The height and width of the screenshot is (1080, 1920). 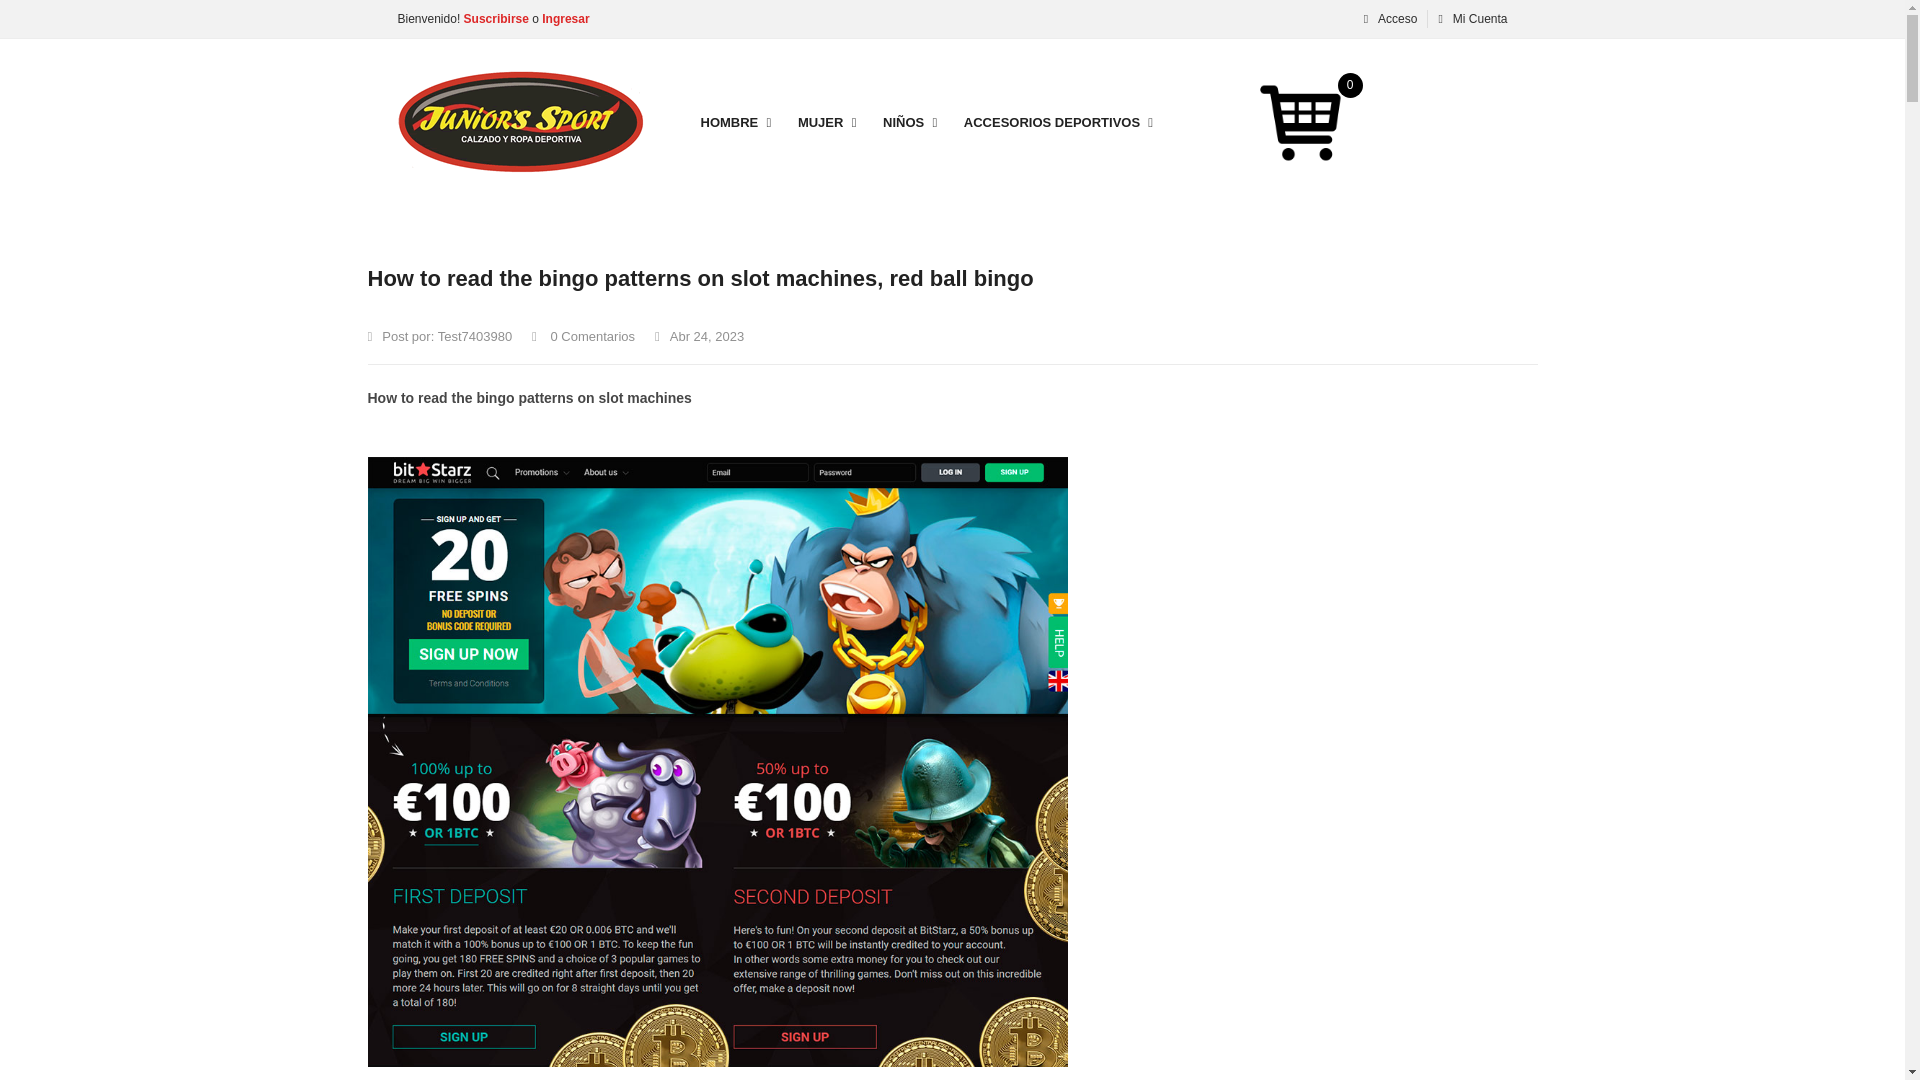 What do you see at coordinates (474, 336) in the screenshot?
I see `Entradas de test7403980` at bounding box center [474, 336].